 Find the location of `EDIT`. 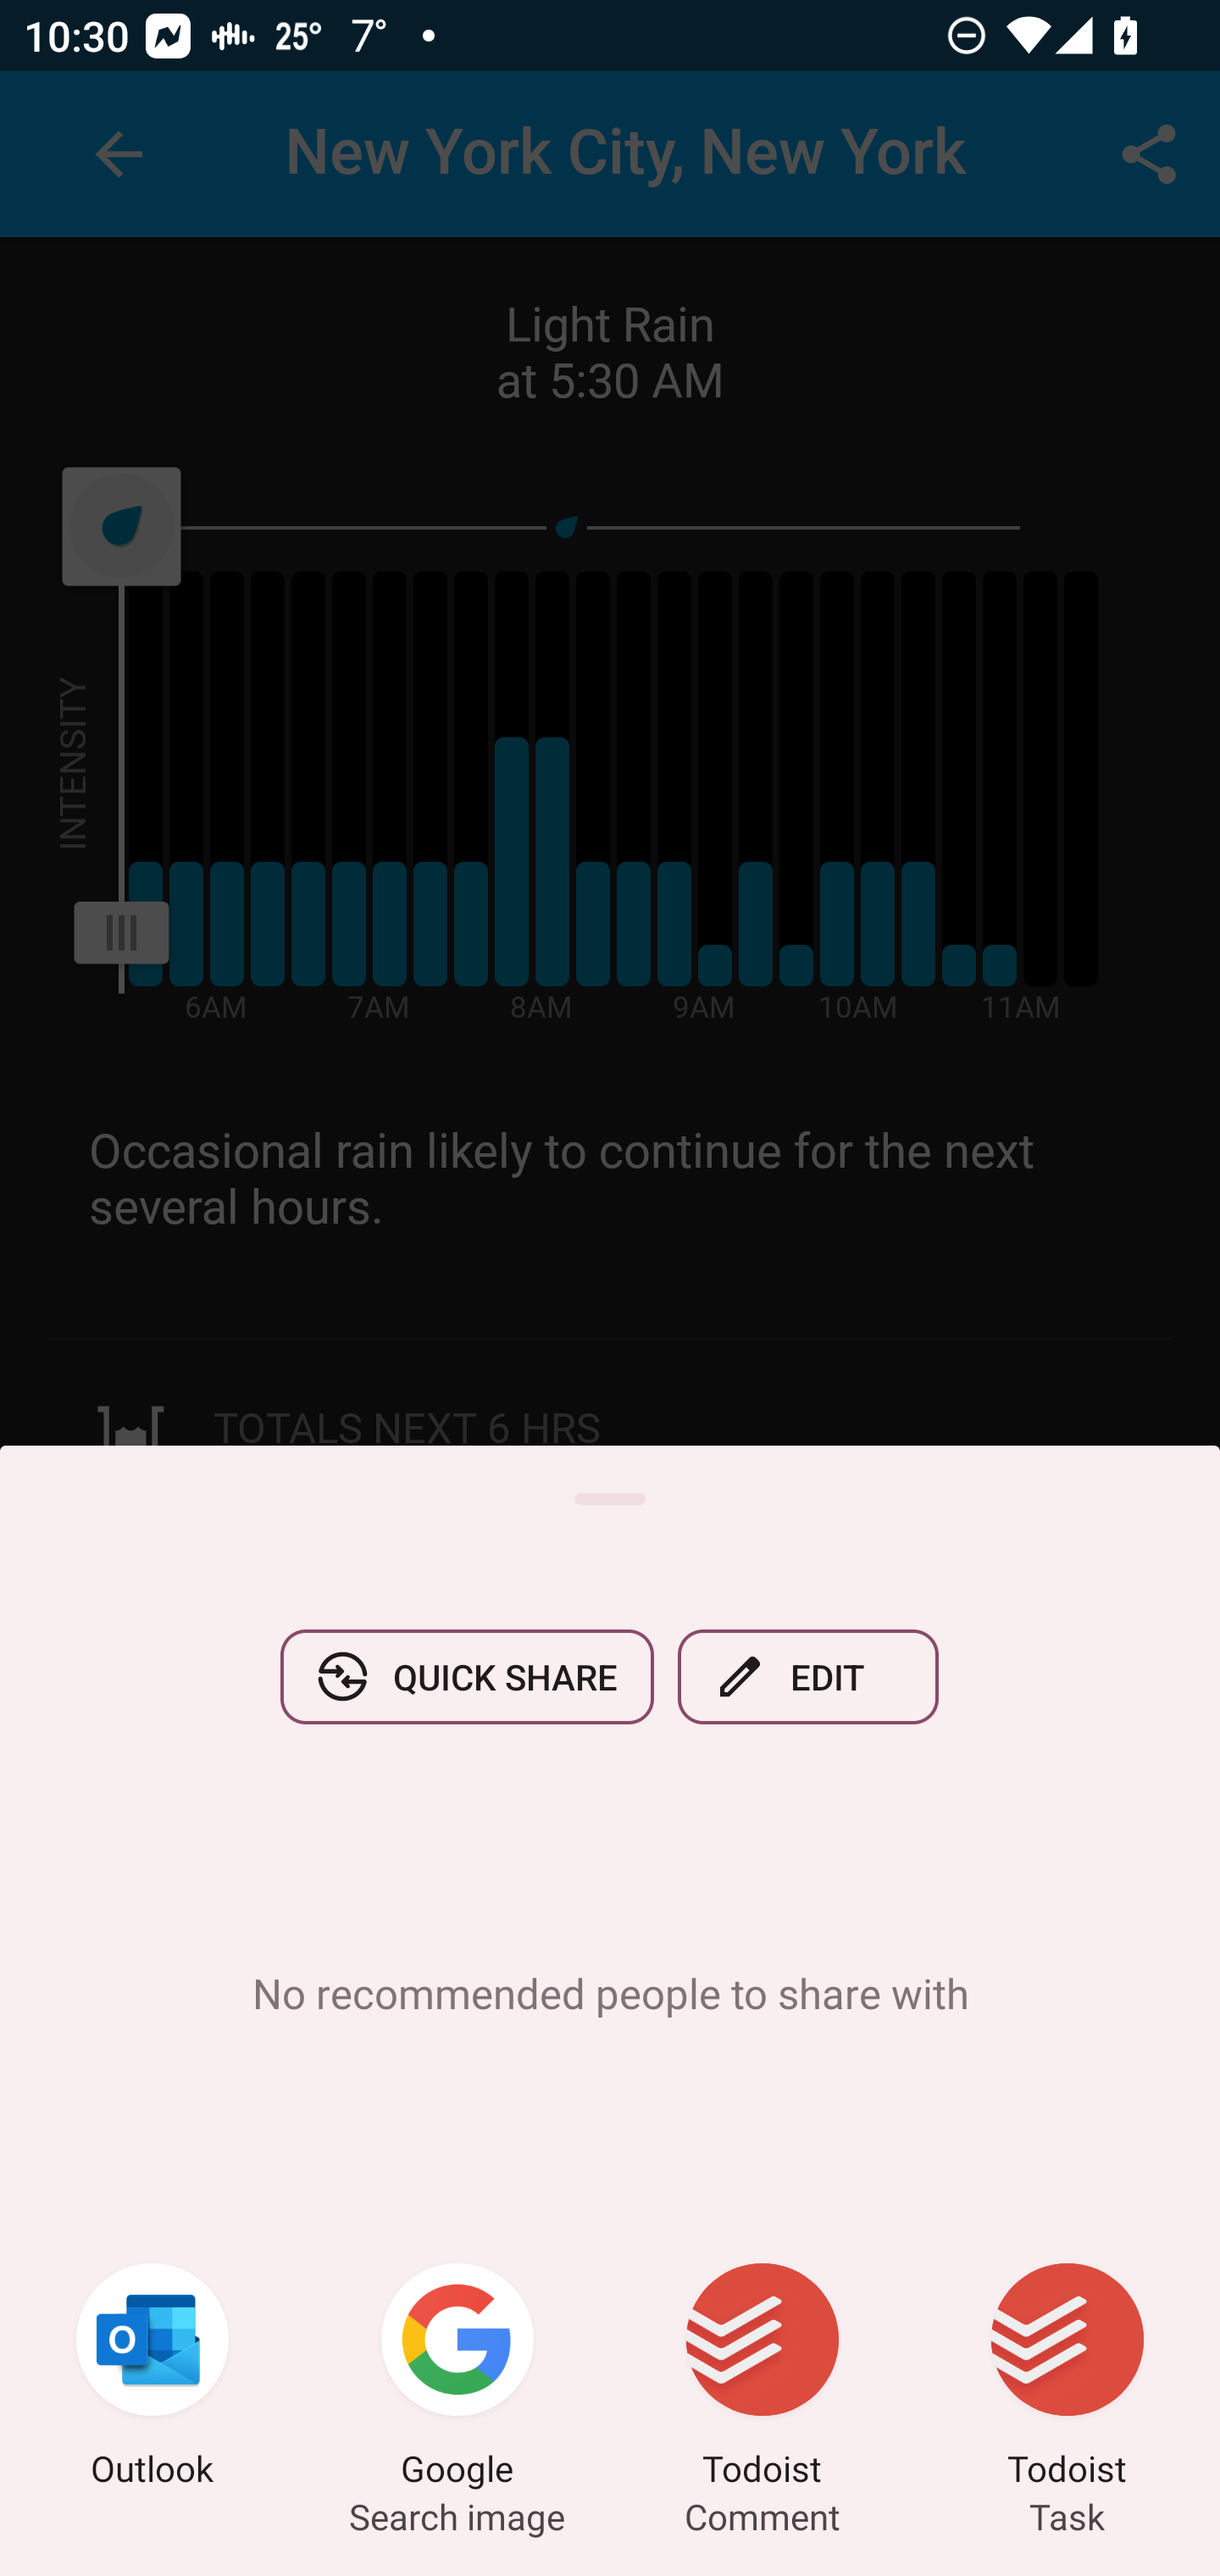

EDIT is located at coordinates (808, 1676).